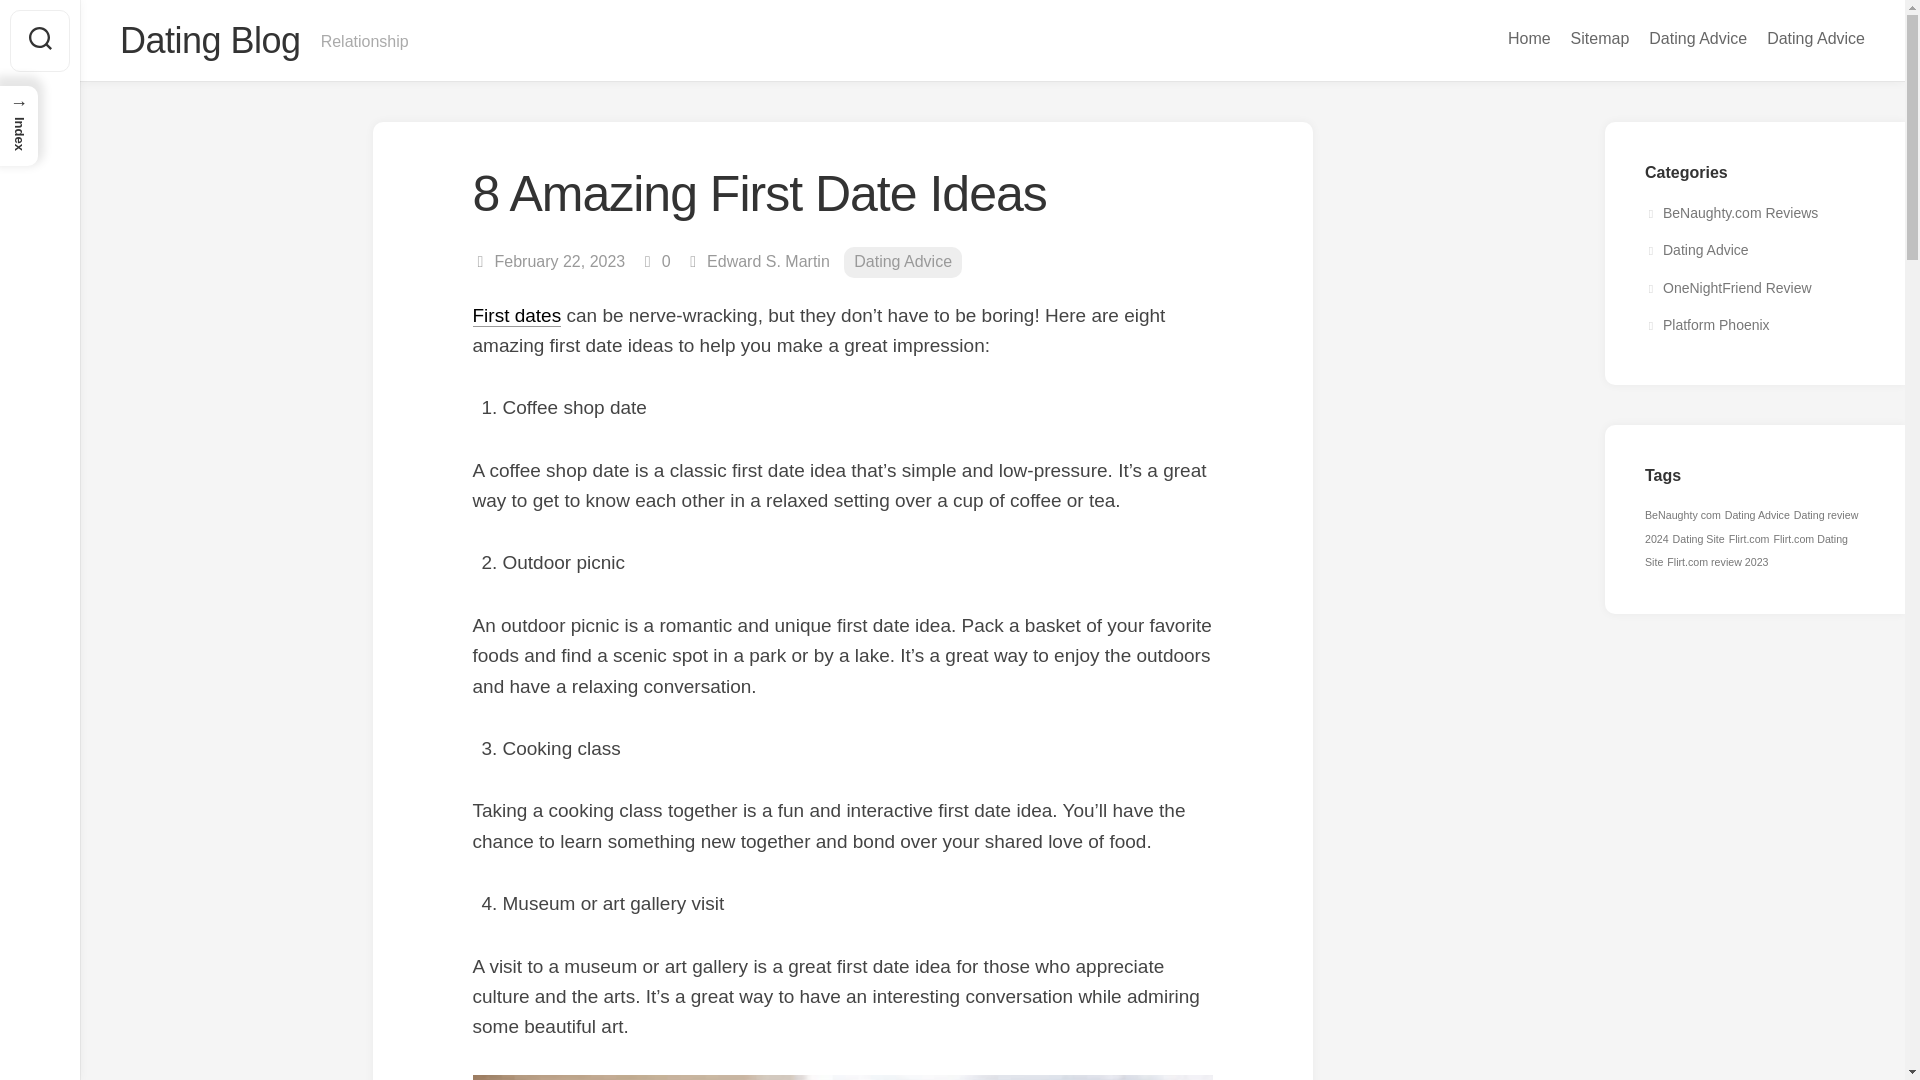  Describe the element at coordinates (1600, 38) in the screenshot. I see `Sitemap` at that location.